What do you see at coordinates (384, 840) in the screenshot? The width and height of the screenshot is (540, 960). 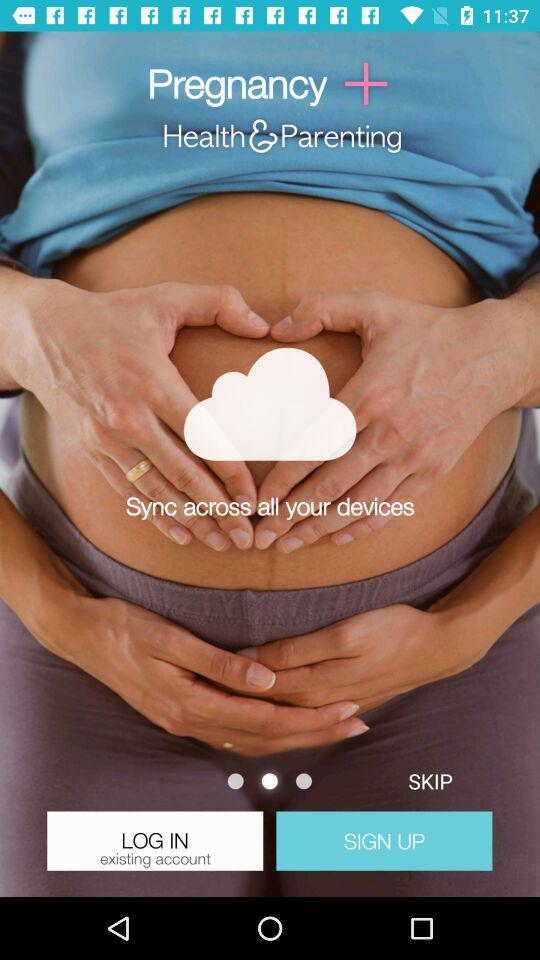 I see `jump to the sign up icon` at bounding box center [384, 840].